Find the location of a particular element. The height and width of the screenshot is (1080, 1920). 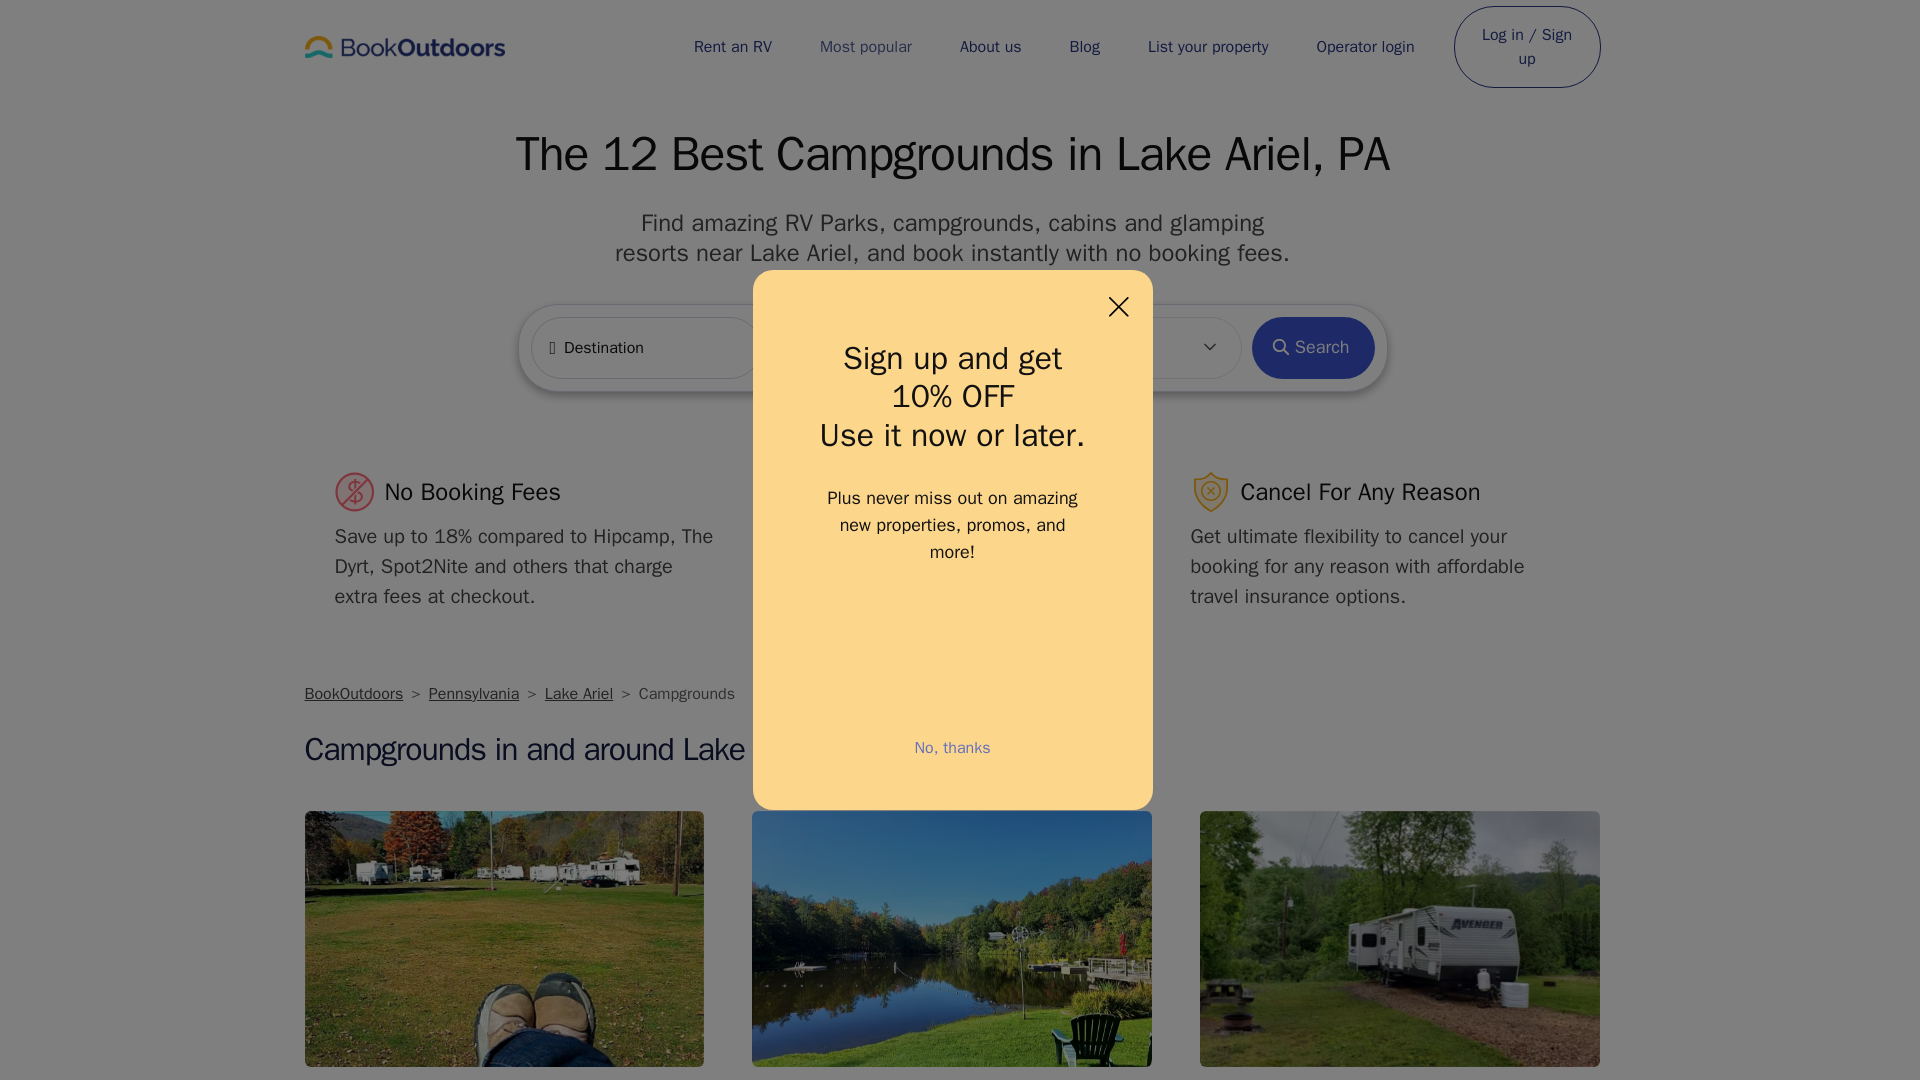

Dates is located at coordinates (886, 348).